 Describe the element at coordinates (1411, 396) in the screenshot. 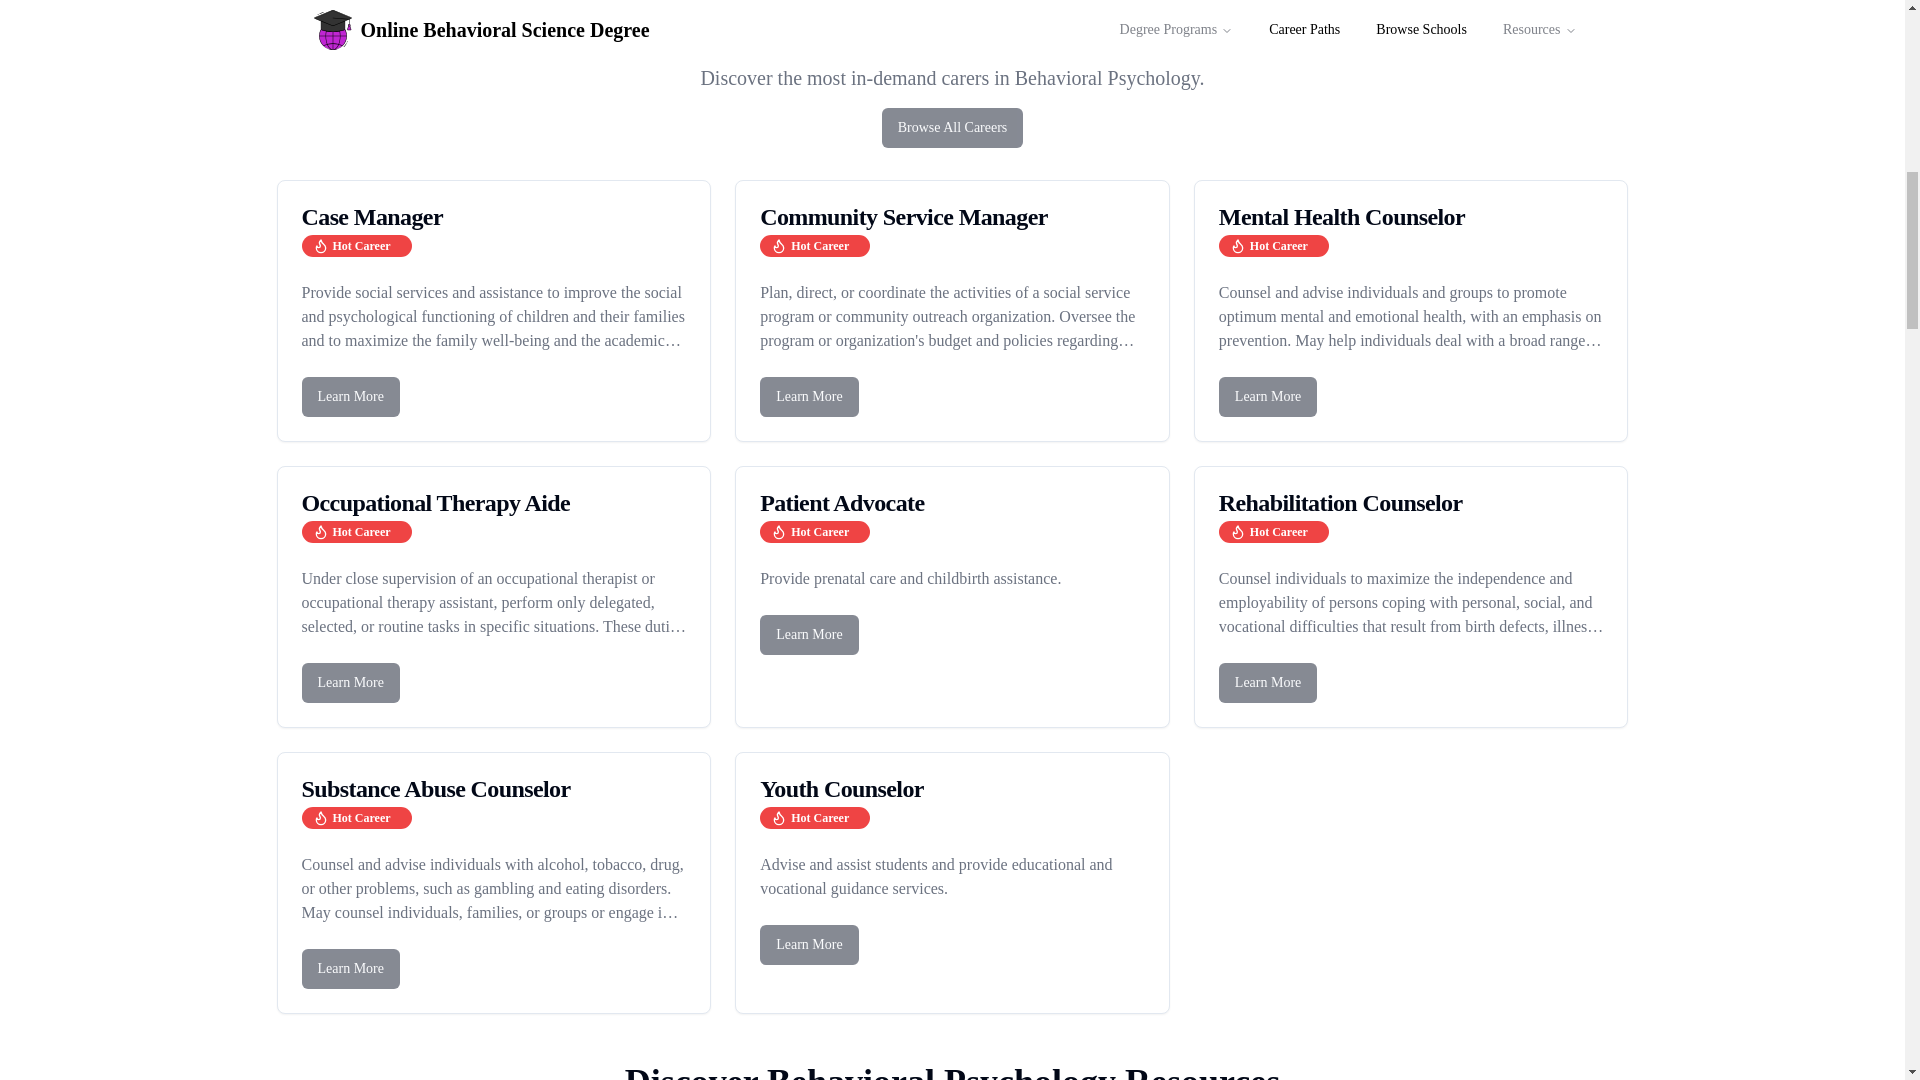

I see `Learn More` at that location.